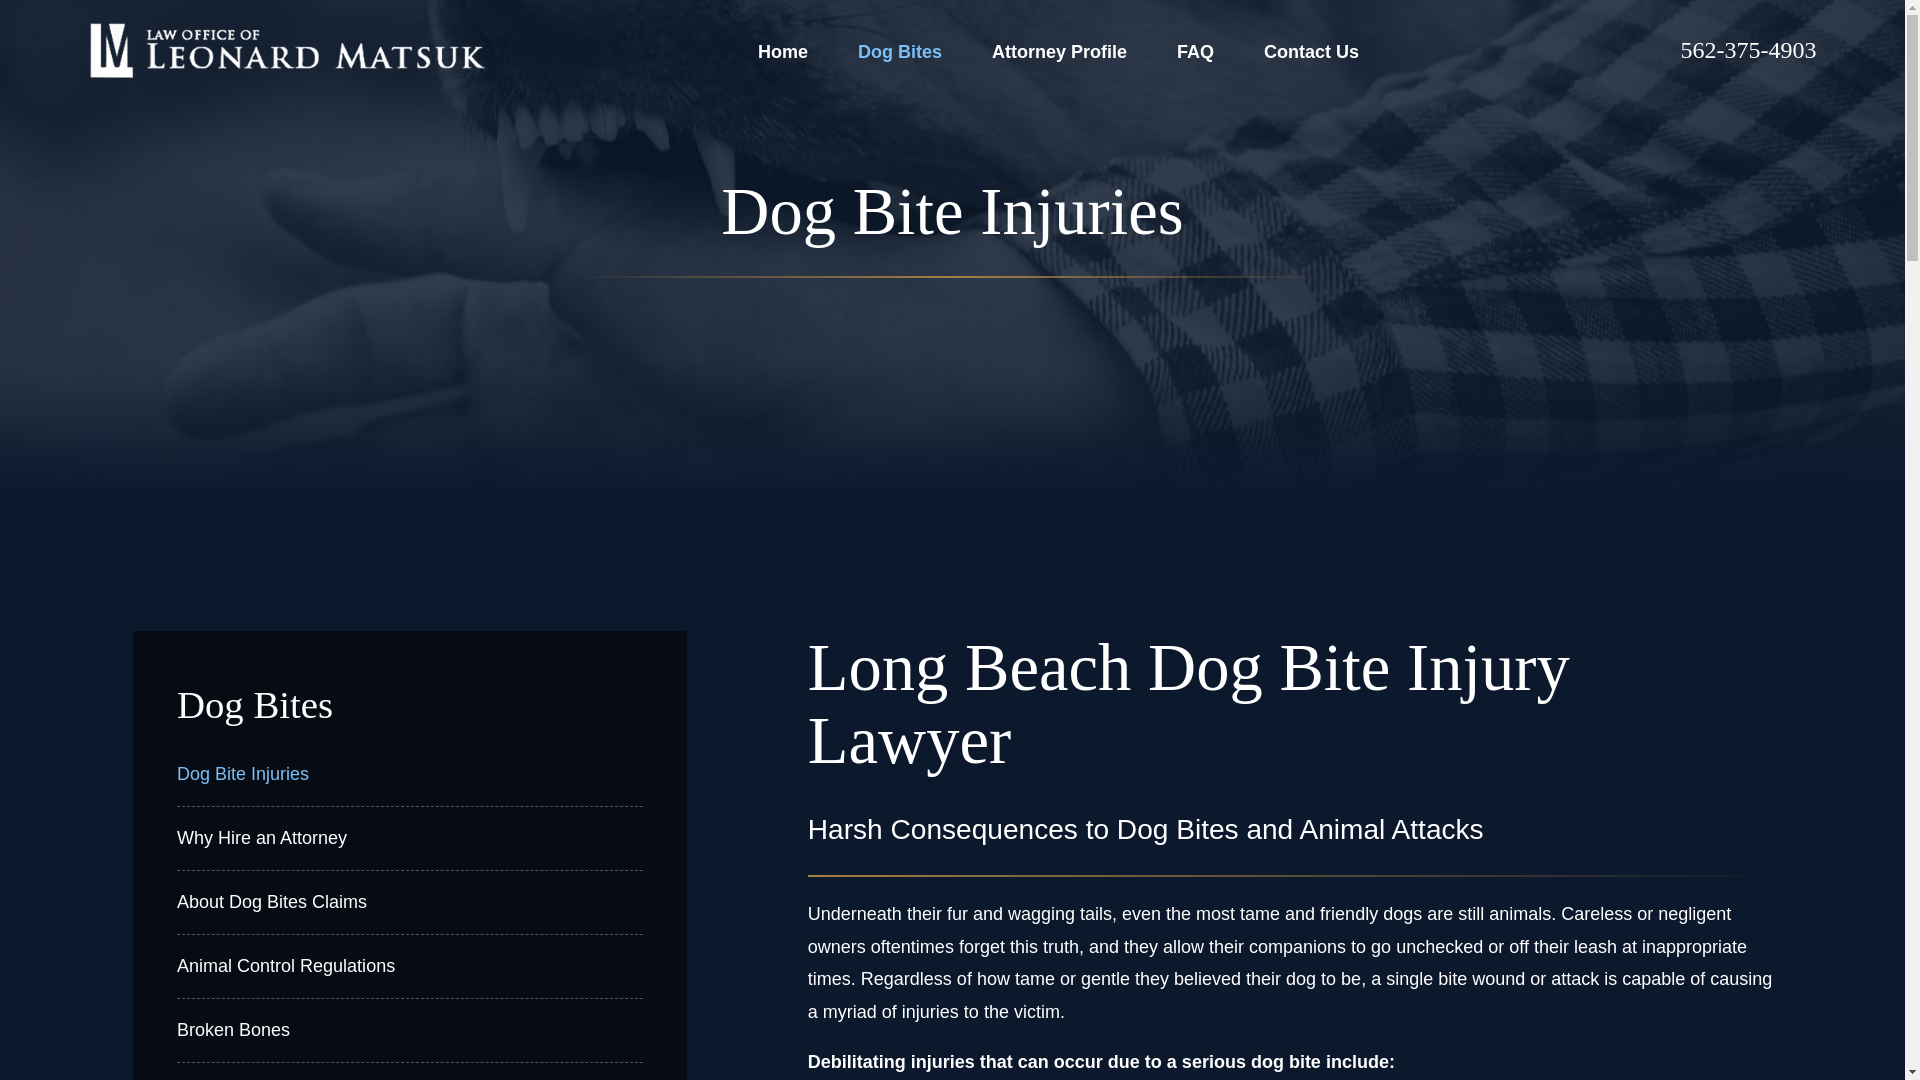 This screenshot has width=1920, height=1080. Describe the element at coordinates (1194, 52) in the screenshot. I see `FAQ` at that location.